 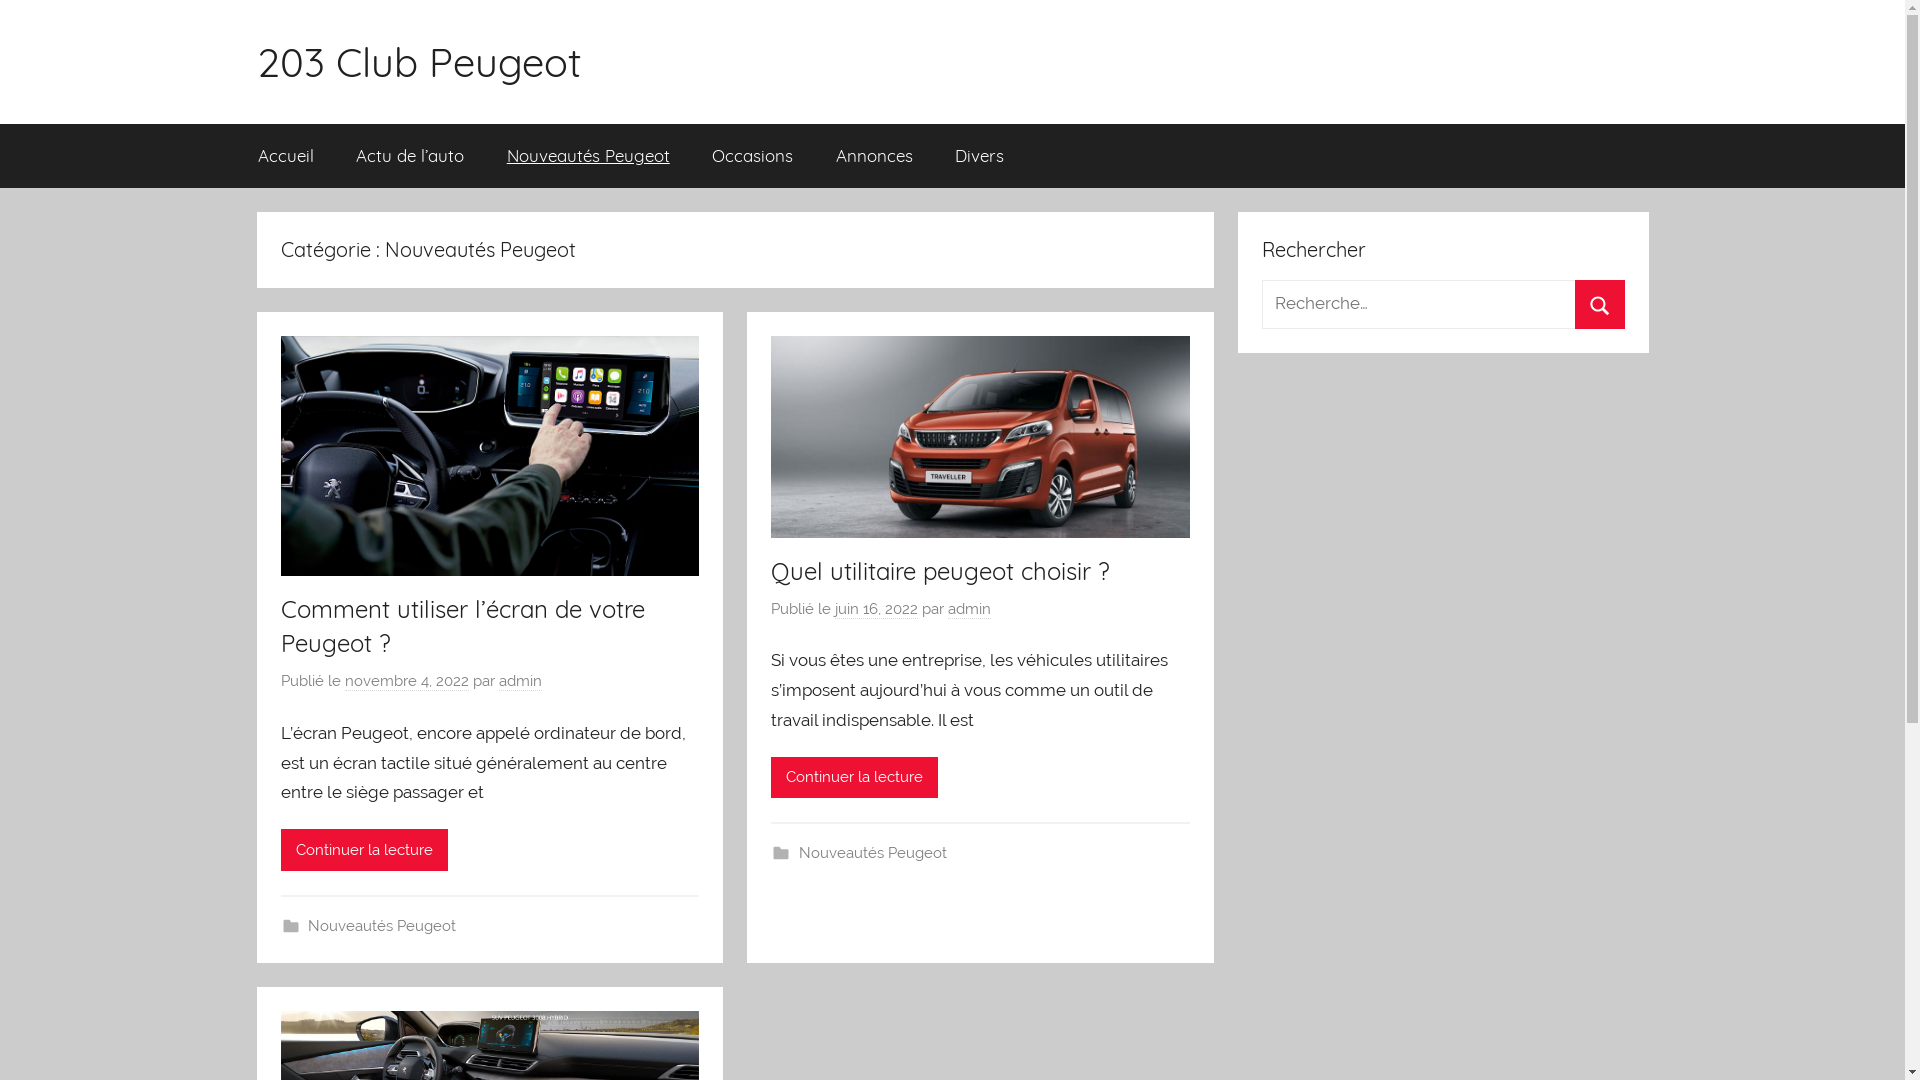 What do you see at coordinates (406, 682) in the screenshot?
I see `novembre 4, 2022` at bounding box center [406, 682].